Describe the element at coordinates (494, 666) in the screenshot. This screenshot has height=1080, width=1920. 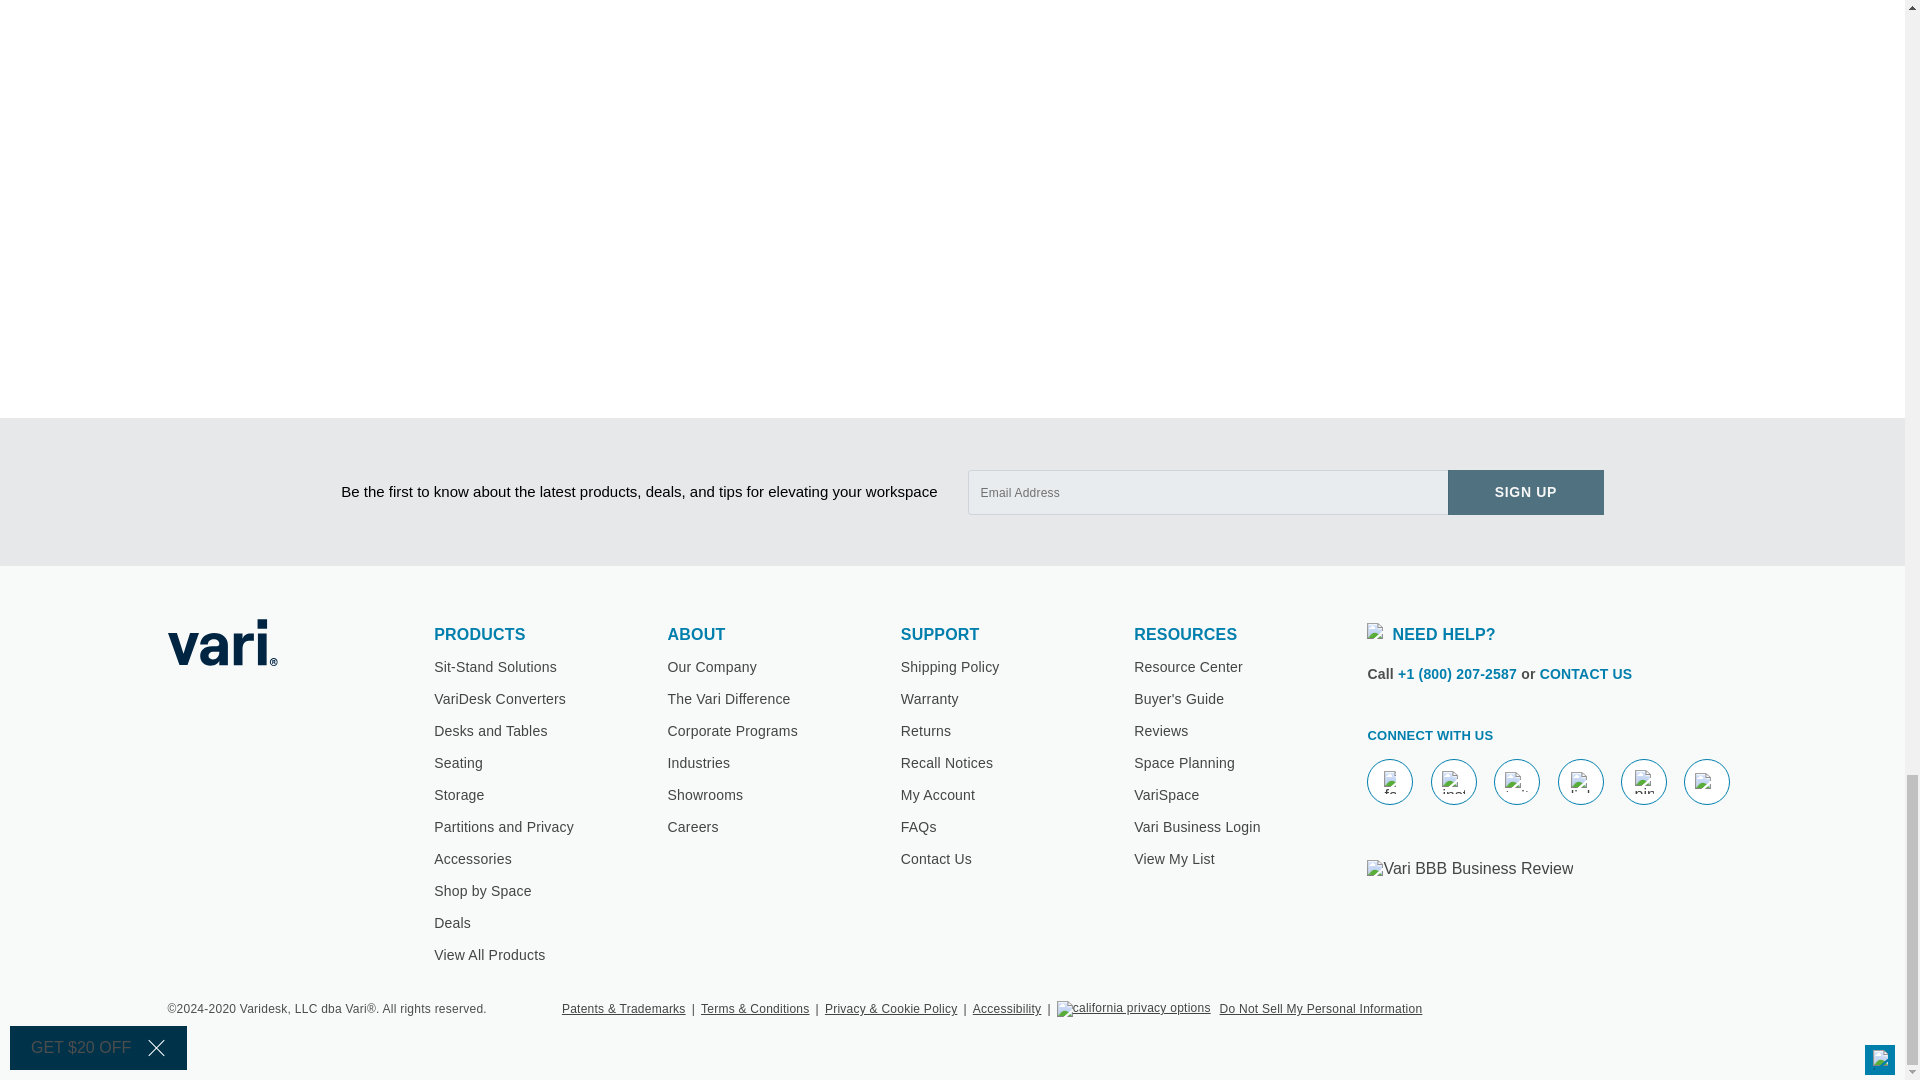
I see `Go to Sit Stand Solutions` at that location.